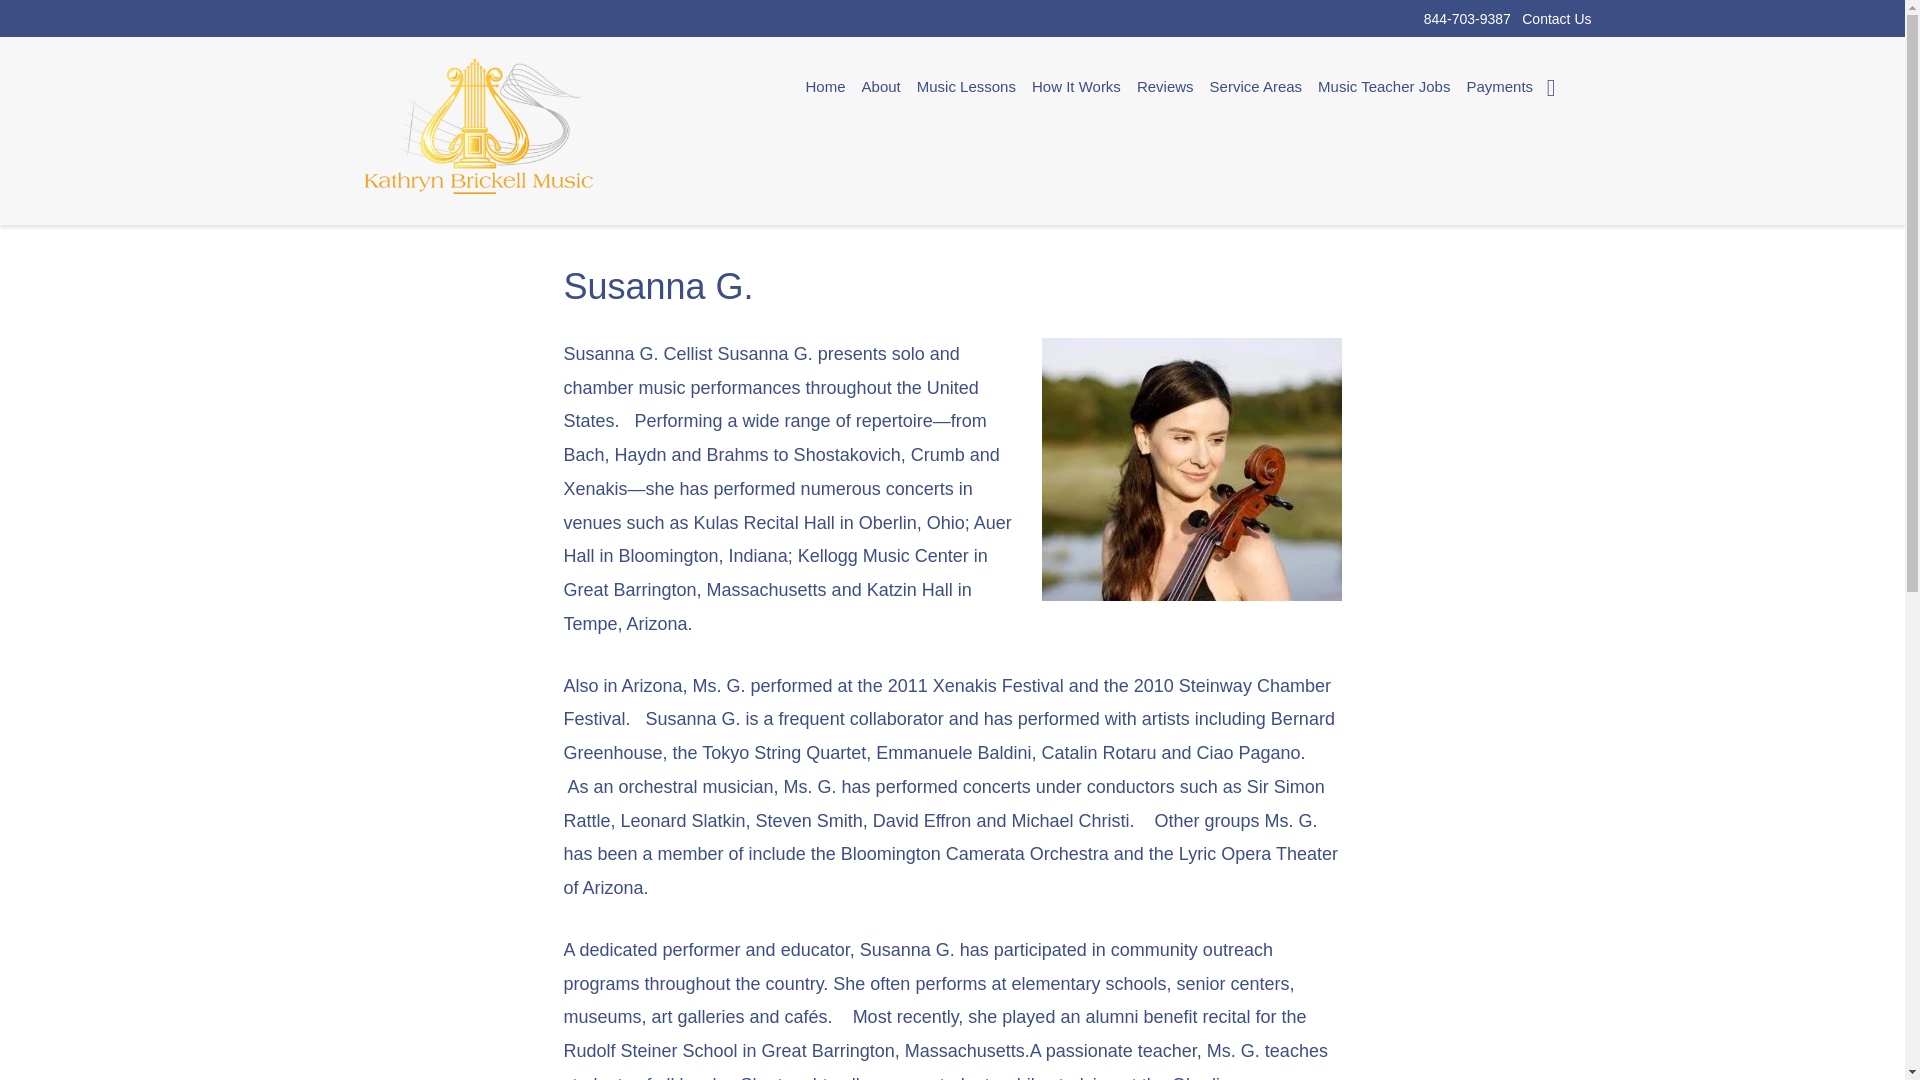 The width and height of the screenshot is (1920, 1080). Describe the element at coordinates (1468, 17) in the screenshot. I see `844-703-9387` at that location.